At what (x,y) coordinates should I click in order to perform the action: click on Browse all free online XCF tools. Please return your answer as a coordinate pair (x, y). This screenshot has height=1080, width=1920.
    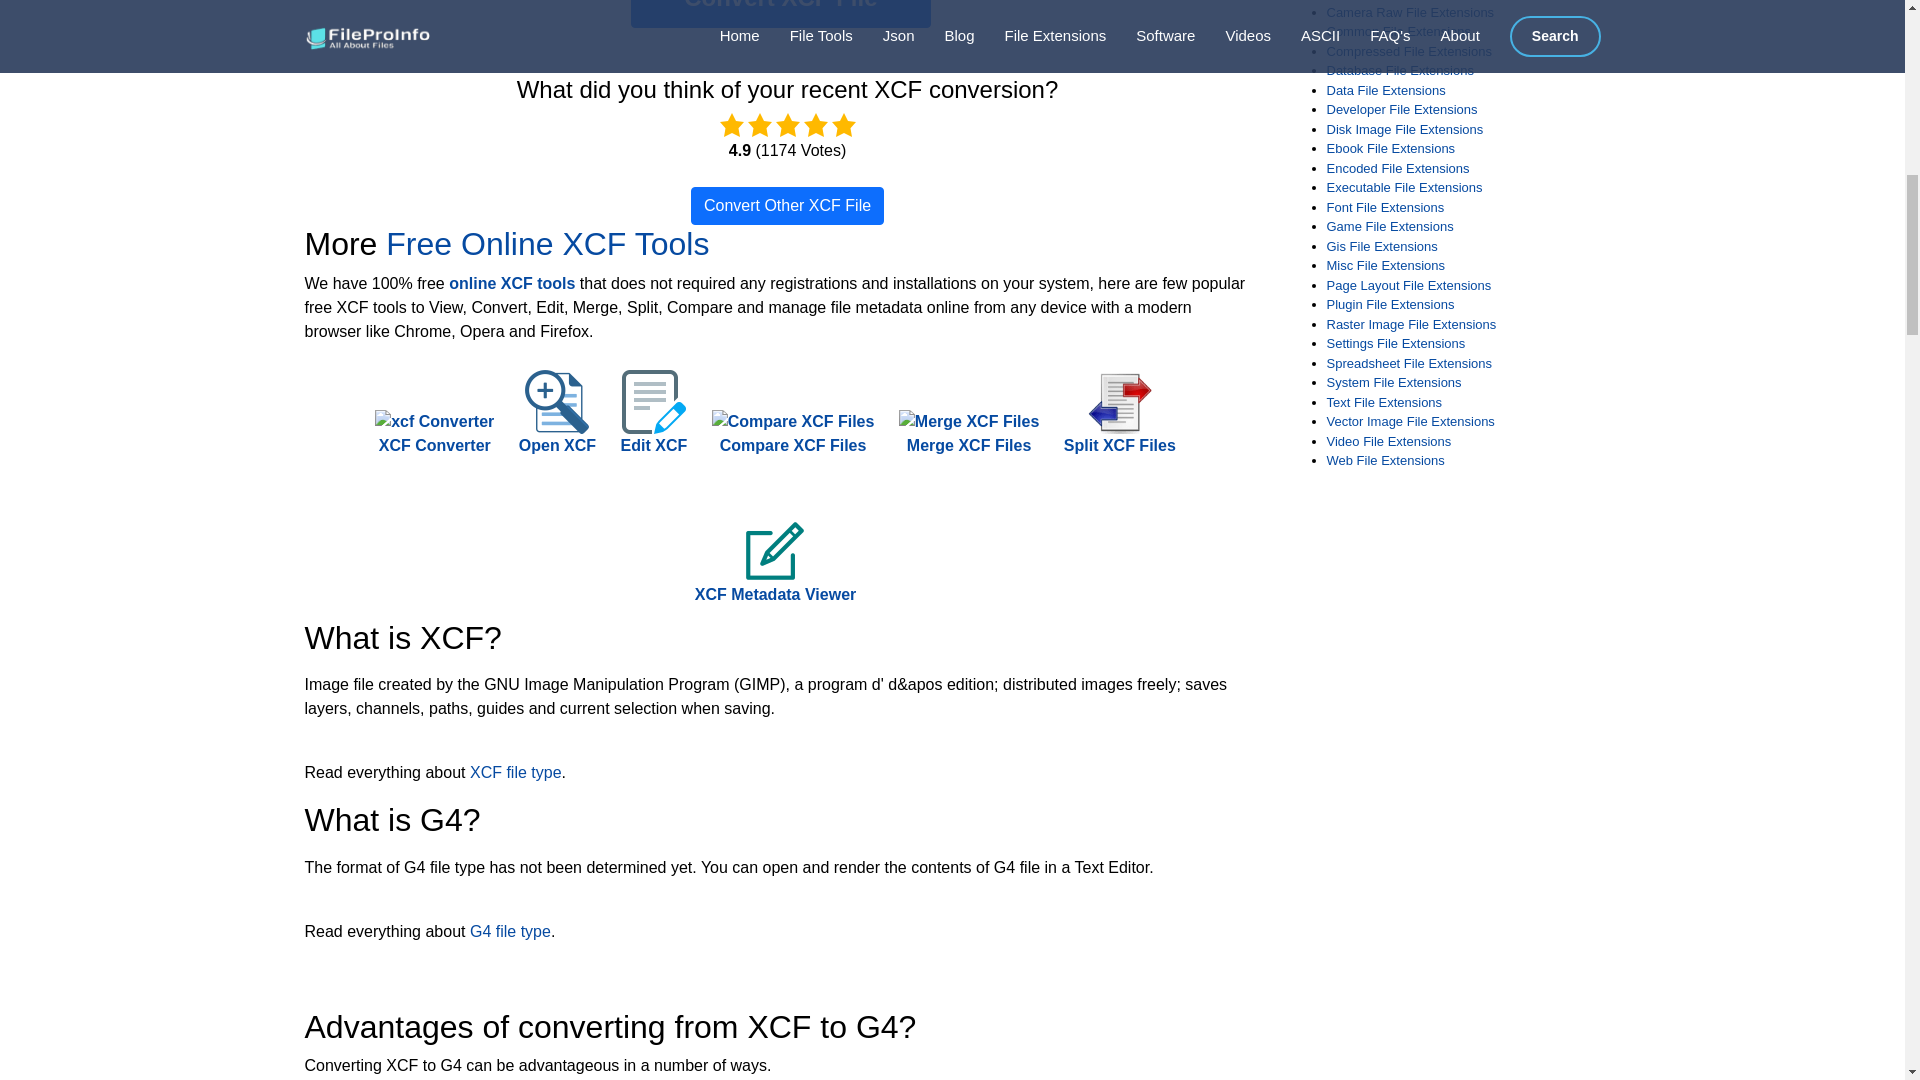
    Looking at the image, I should click on (512, 283).